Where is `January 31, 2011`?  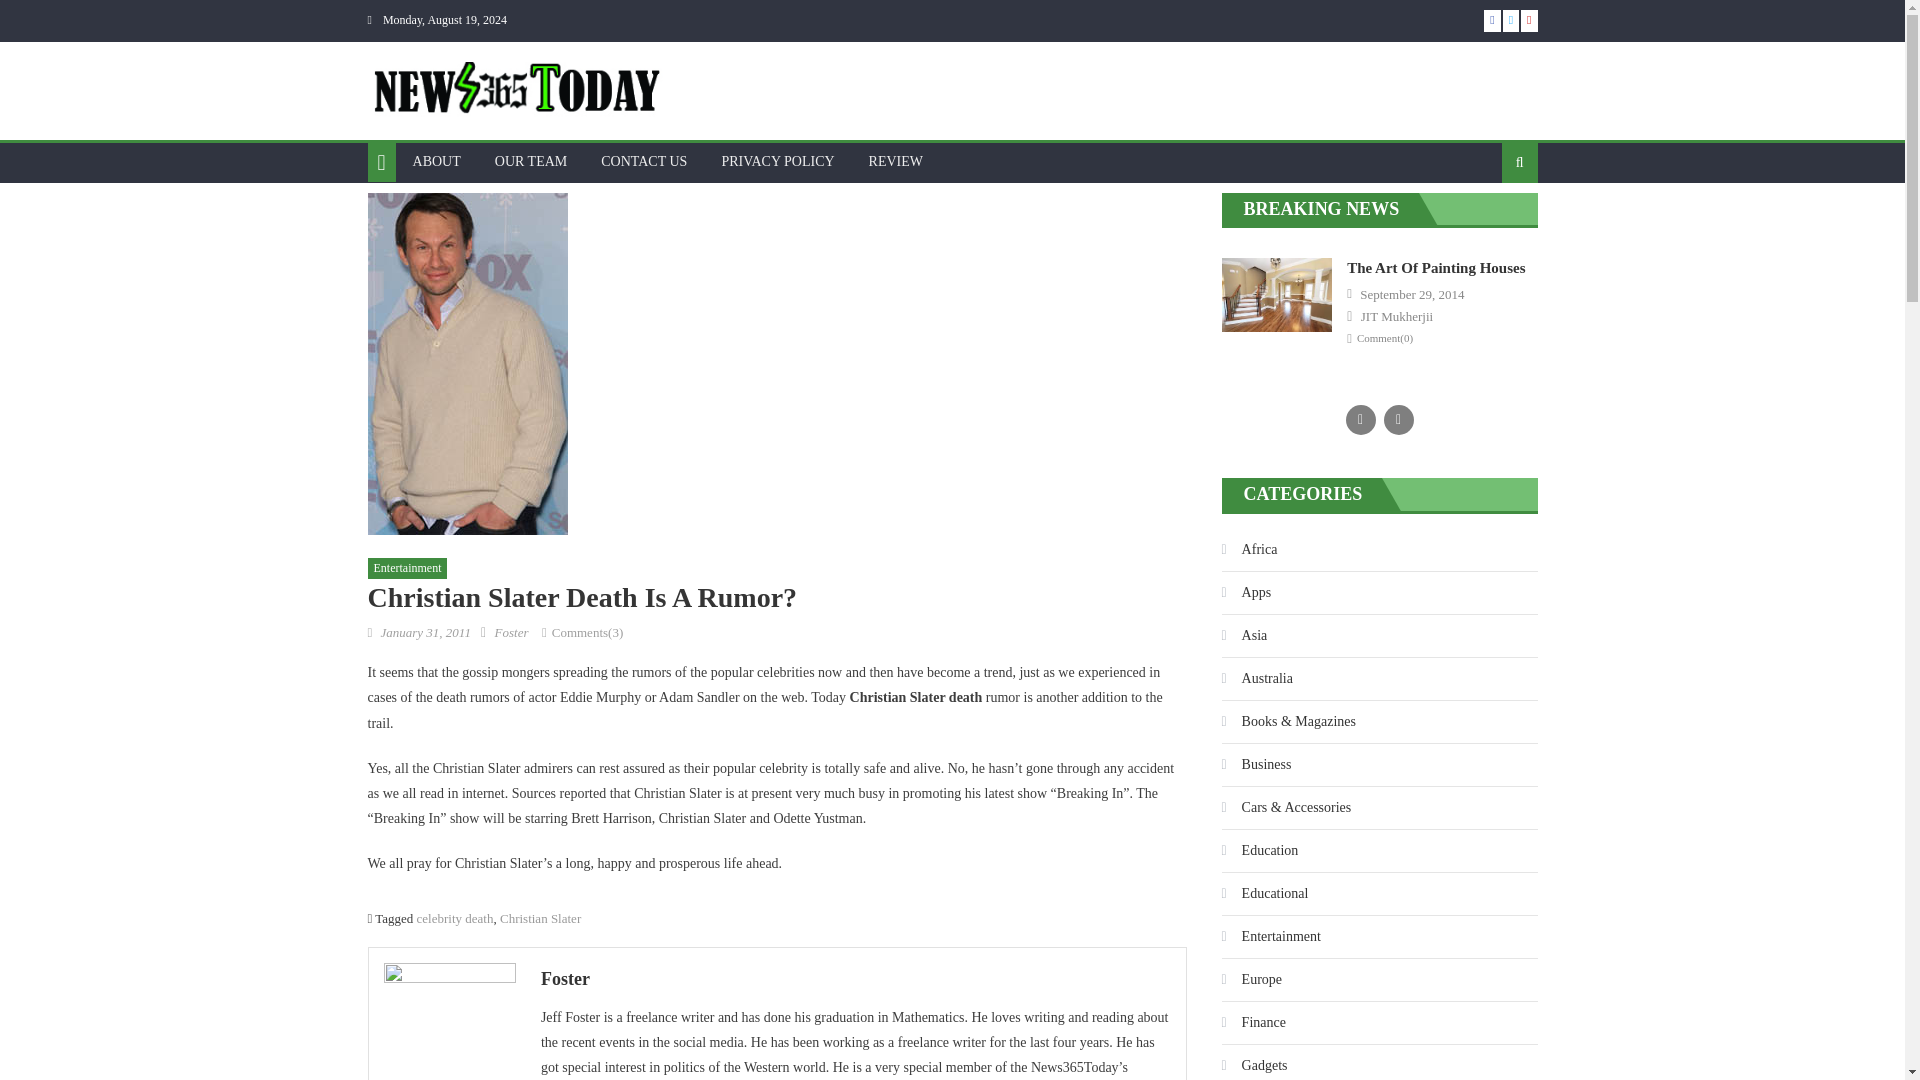
January 31, 2011 is located at coordinates (425, 632).